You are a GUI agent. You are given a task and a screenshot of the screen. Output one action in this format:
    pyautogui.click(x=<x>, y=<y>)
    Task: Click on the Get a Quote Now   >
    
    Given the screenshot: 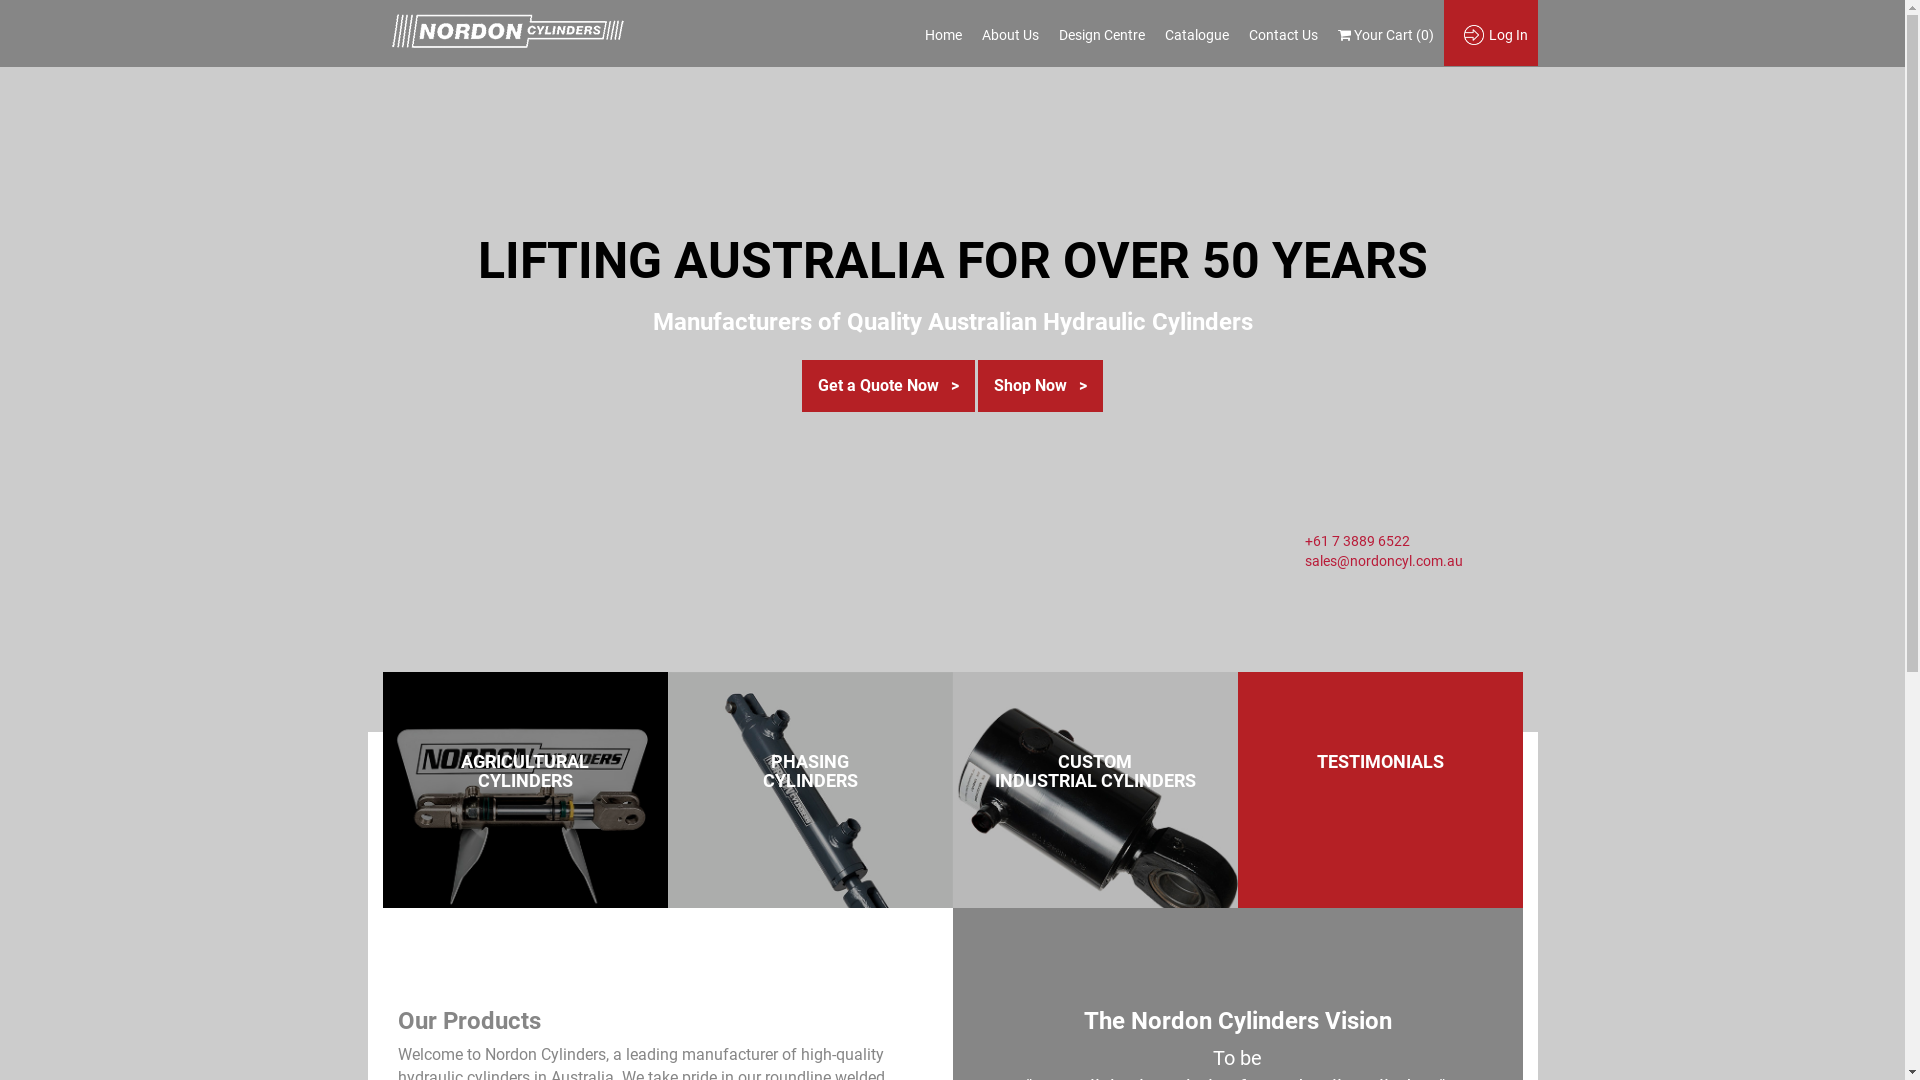 What is the action you would take?
    pyautogui.click(x=888, y=386)
    